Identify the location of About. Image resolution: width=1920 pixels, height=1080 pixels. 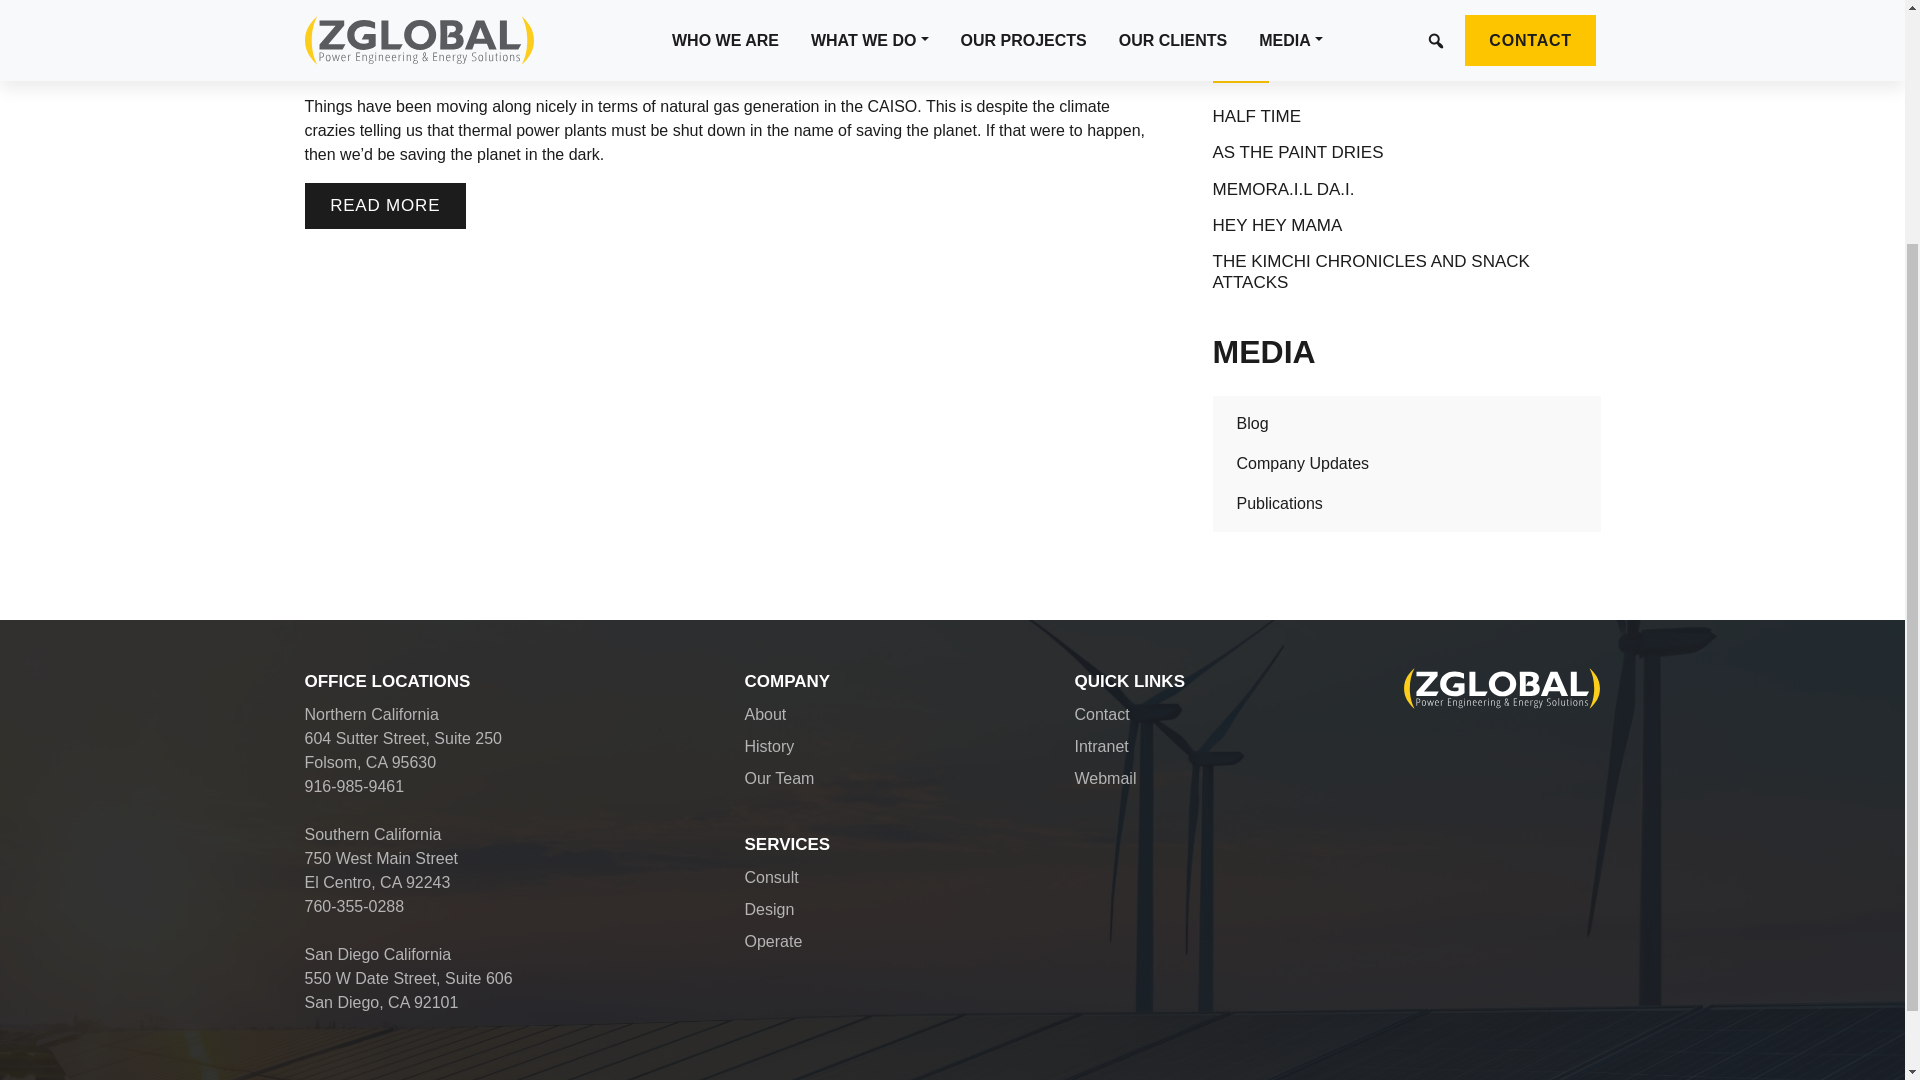
(764, 714).